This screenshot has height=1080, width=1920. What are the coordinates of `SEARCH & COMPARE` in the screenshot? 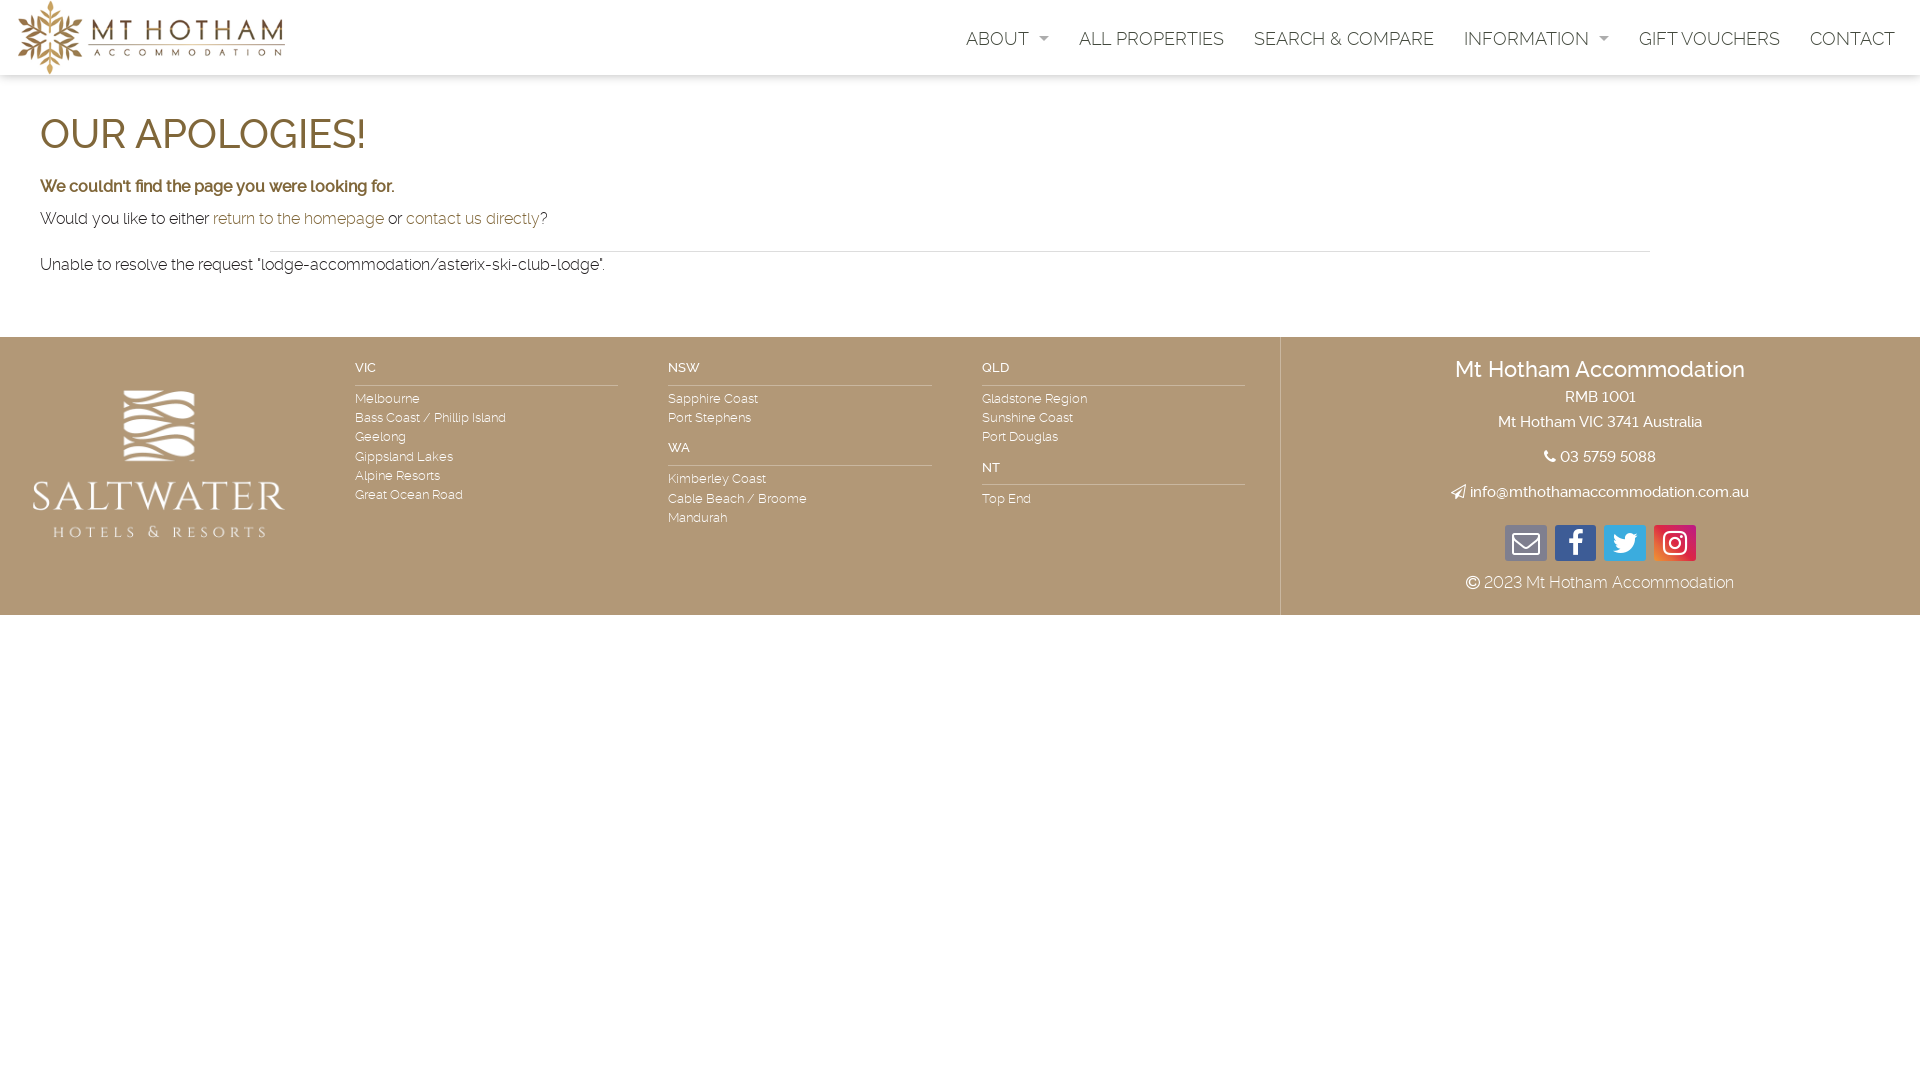 It's located at (1344, 38).